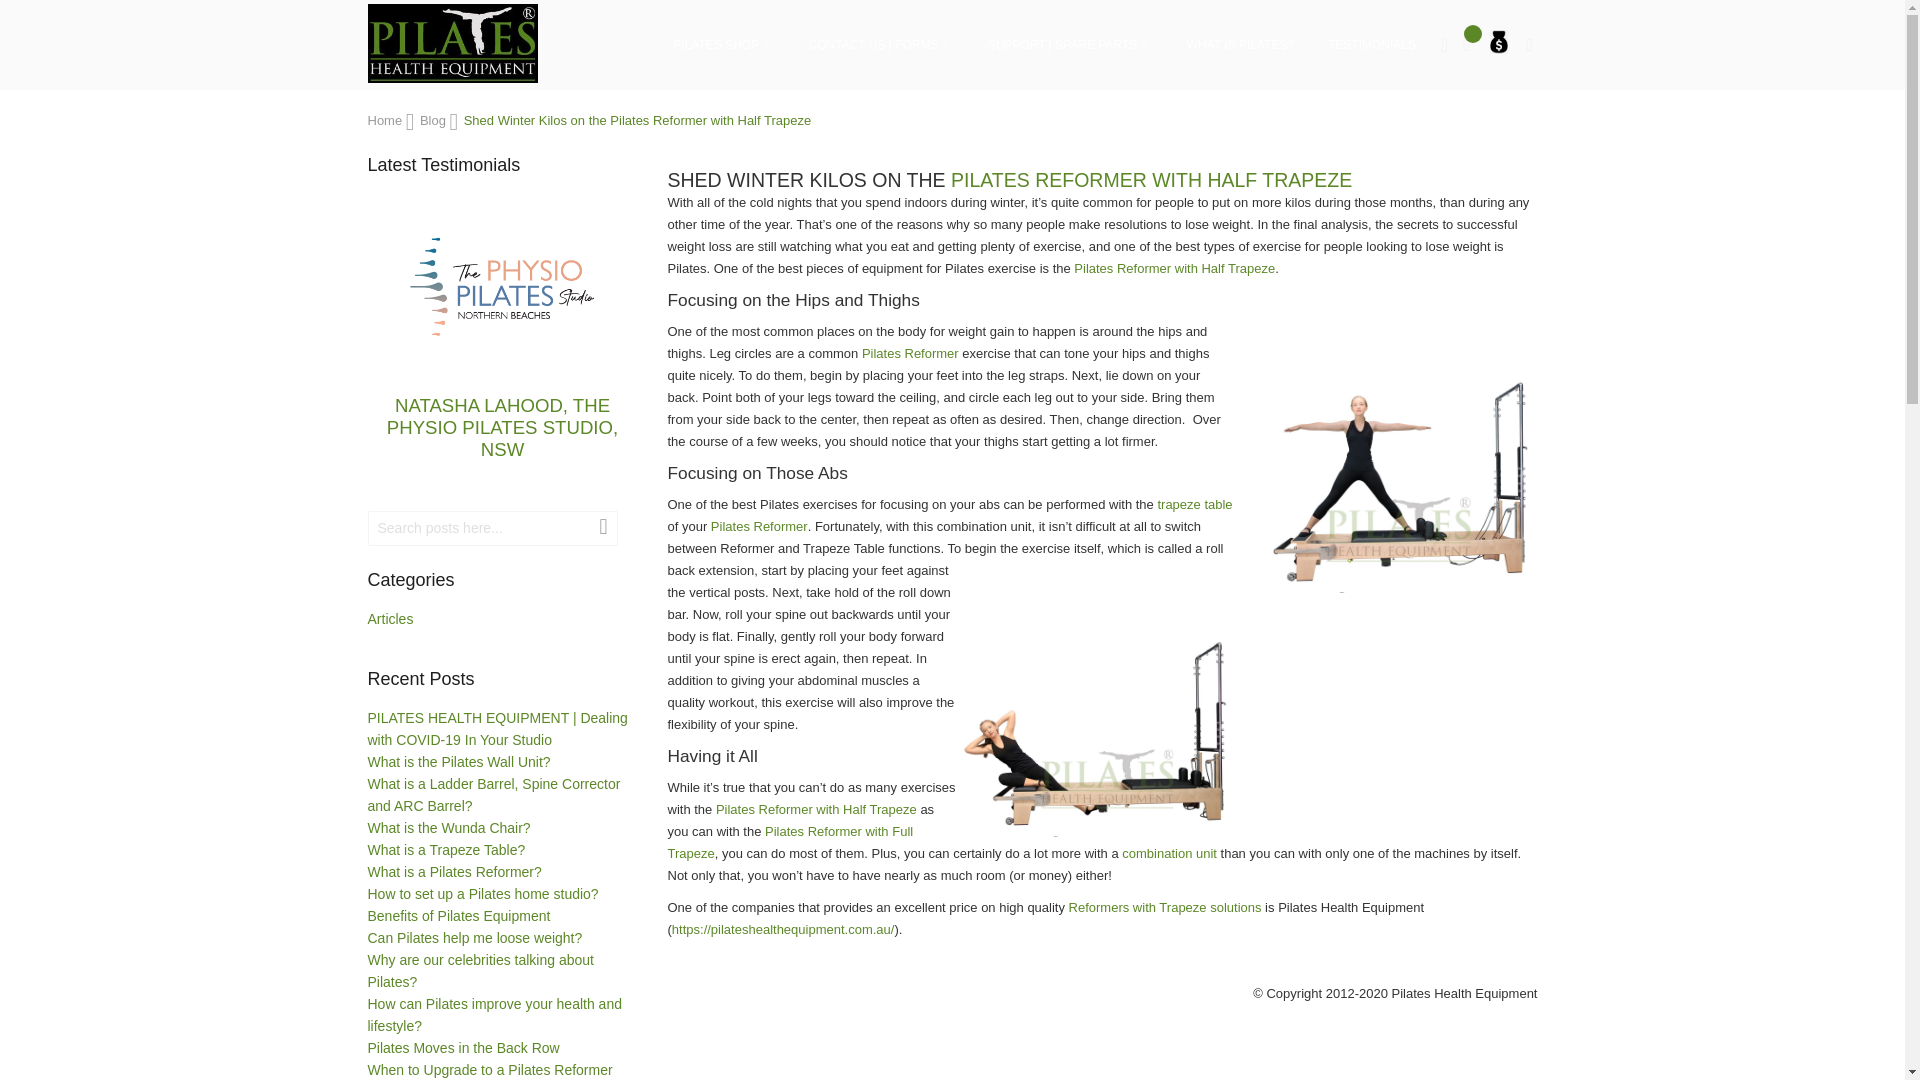 The image size is (1920, 1080). What do you see at coordinates (502, 290) in the screenshot?
I see `NATASHA LAHOOD, THE PHYSIO PILATES STUDIO, NSW` at bounding box center [502, 290].